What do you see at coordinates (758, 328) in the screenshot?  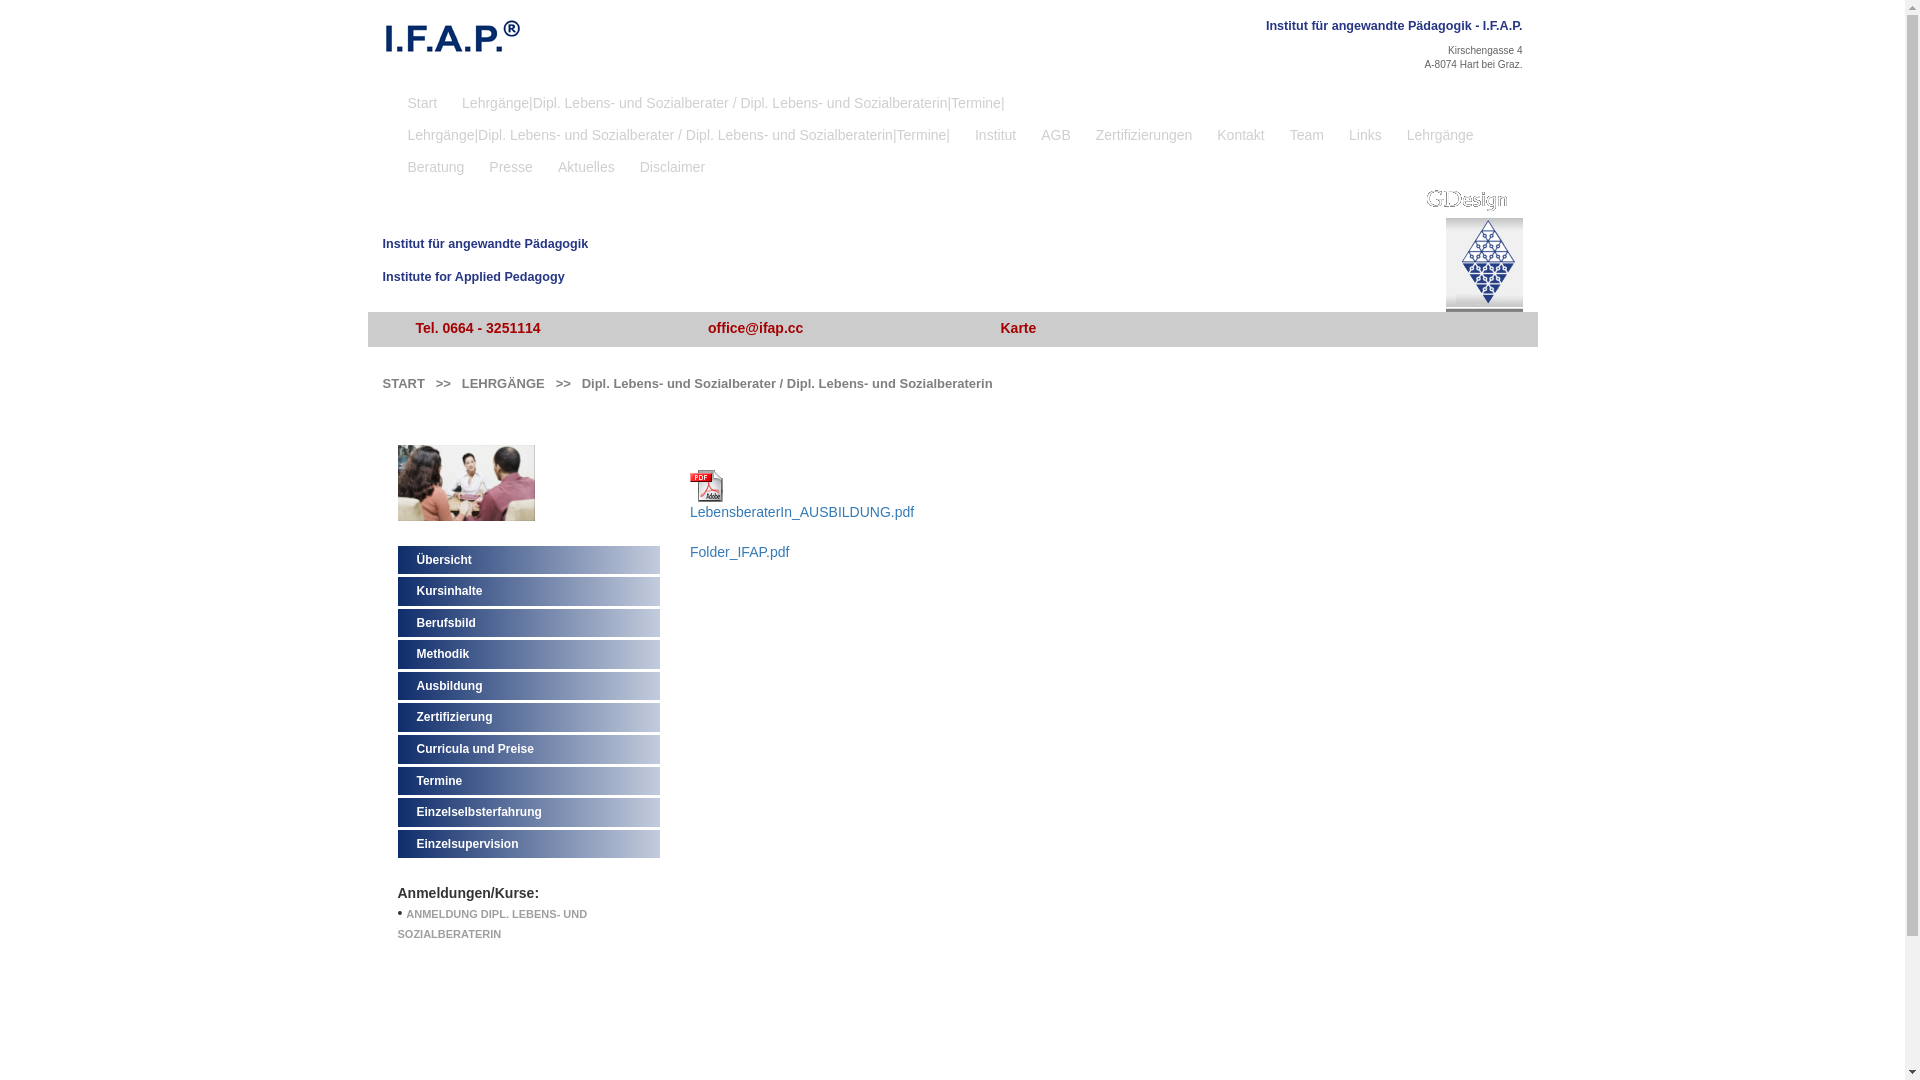 I see `office@ifap.cc` at bounding box center [758, 328].